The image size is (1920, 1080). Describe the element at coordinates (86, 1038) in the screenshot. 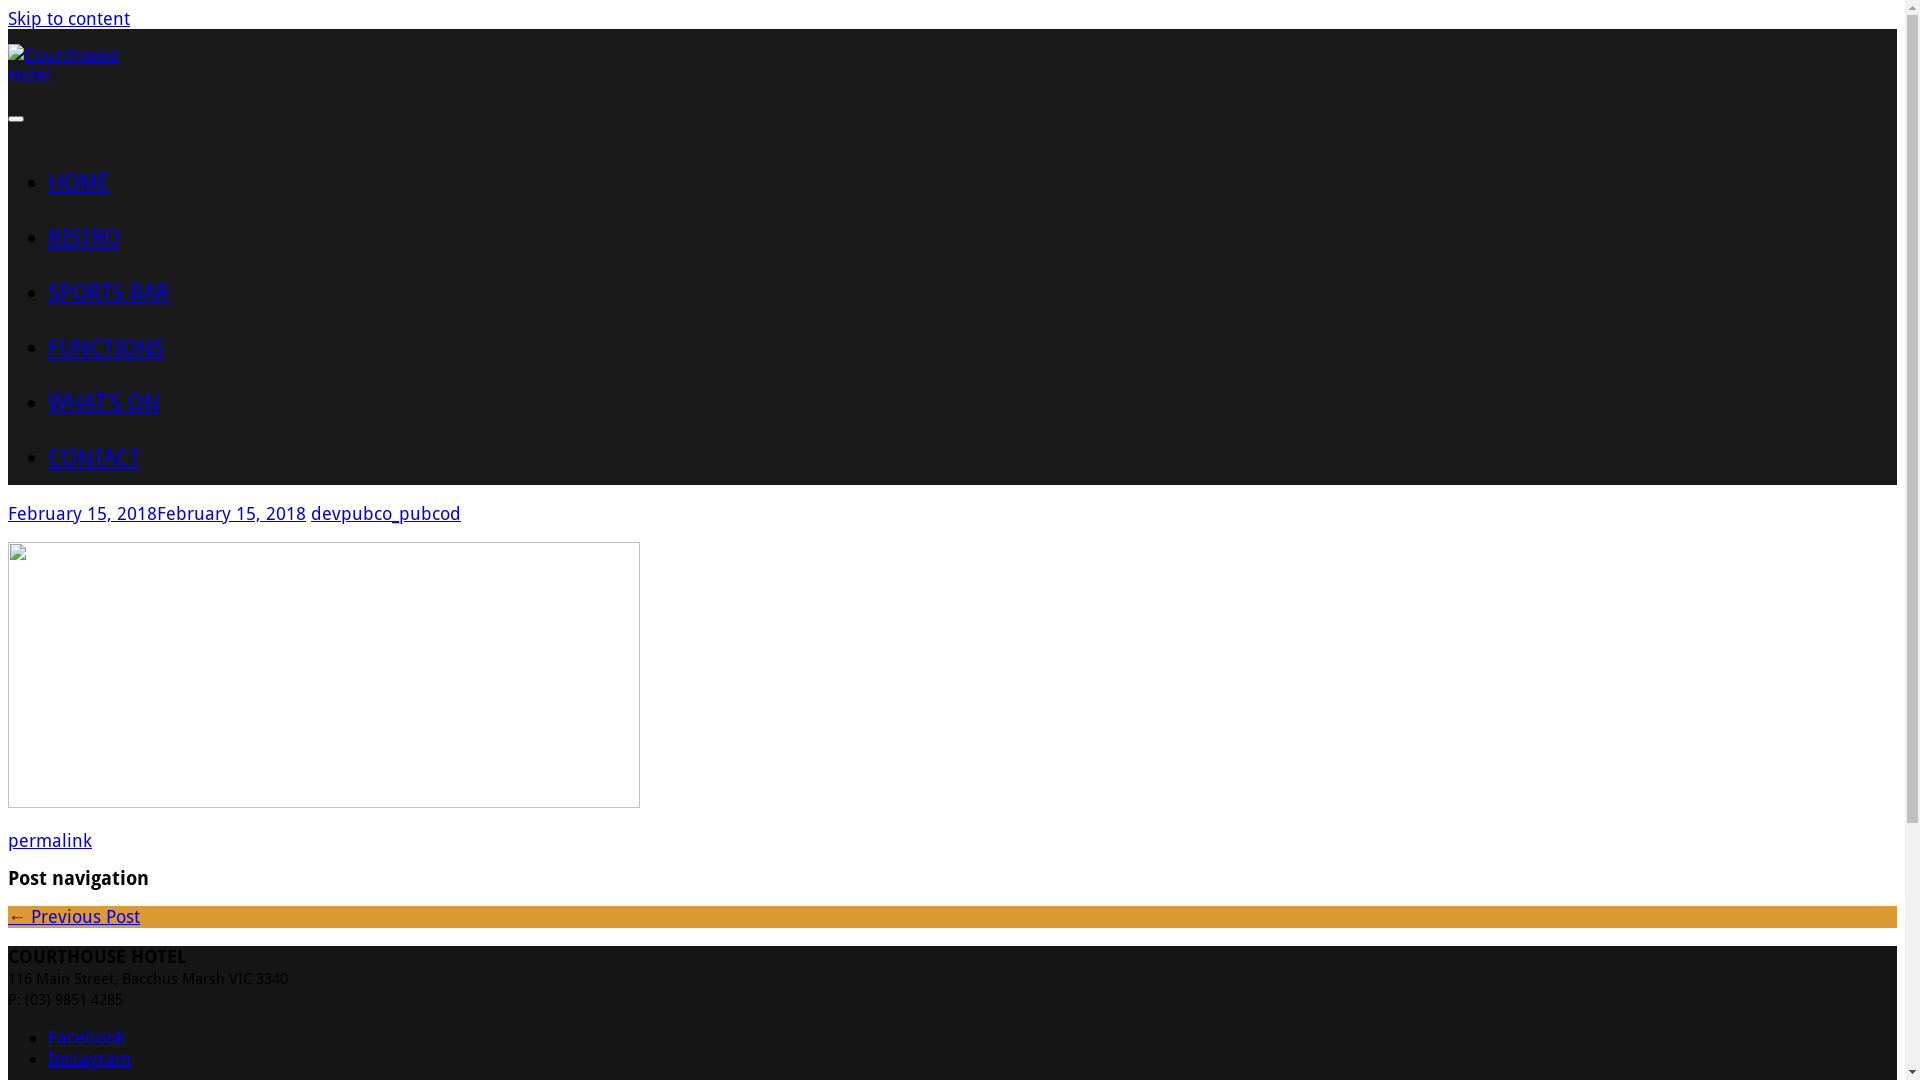

I see `Facebook` at that location.